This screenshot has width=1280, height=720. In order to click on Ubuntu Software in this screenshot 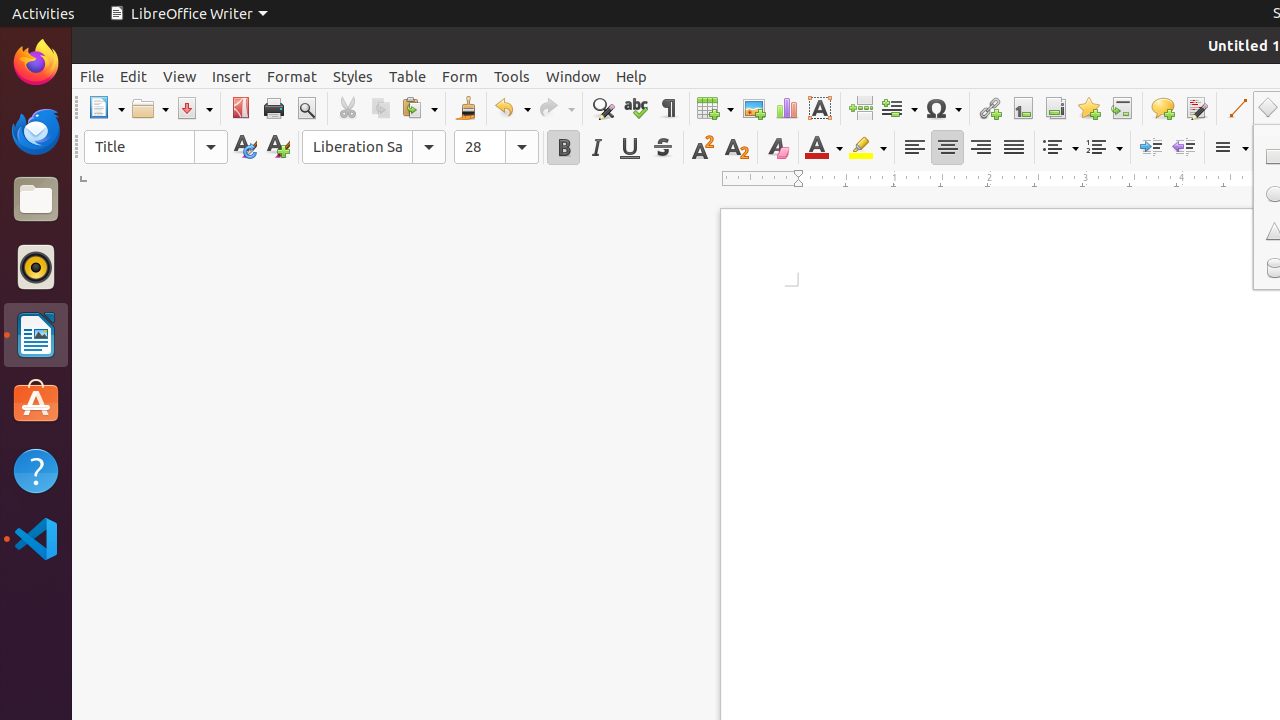, I will do `click(36, 402)`.